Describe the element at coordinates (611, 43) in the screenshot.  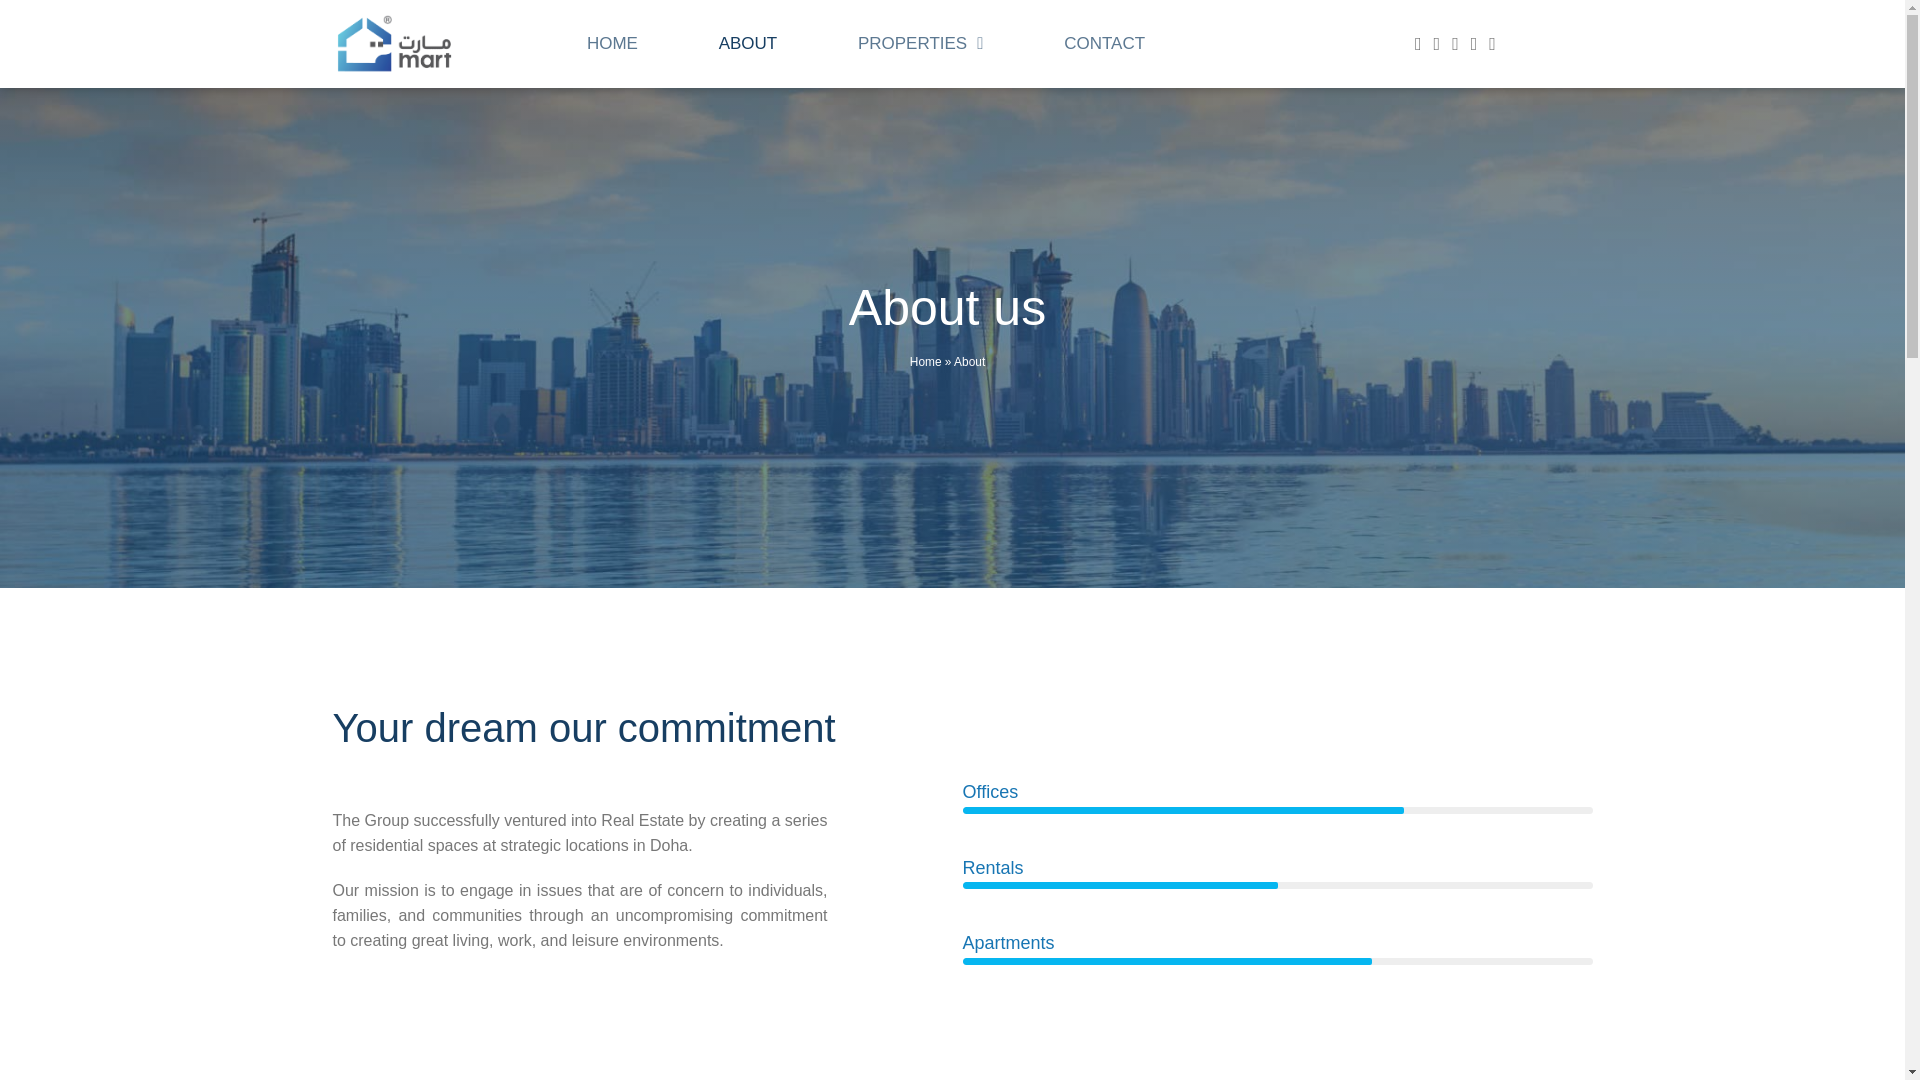
I see `HOME` at that location.